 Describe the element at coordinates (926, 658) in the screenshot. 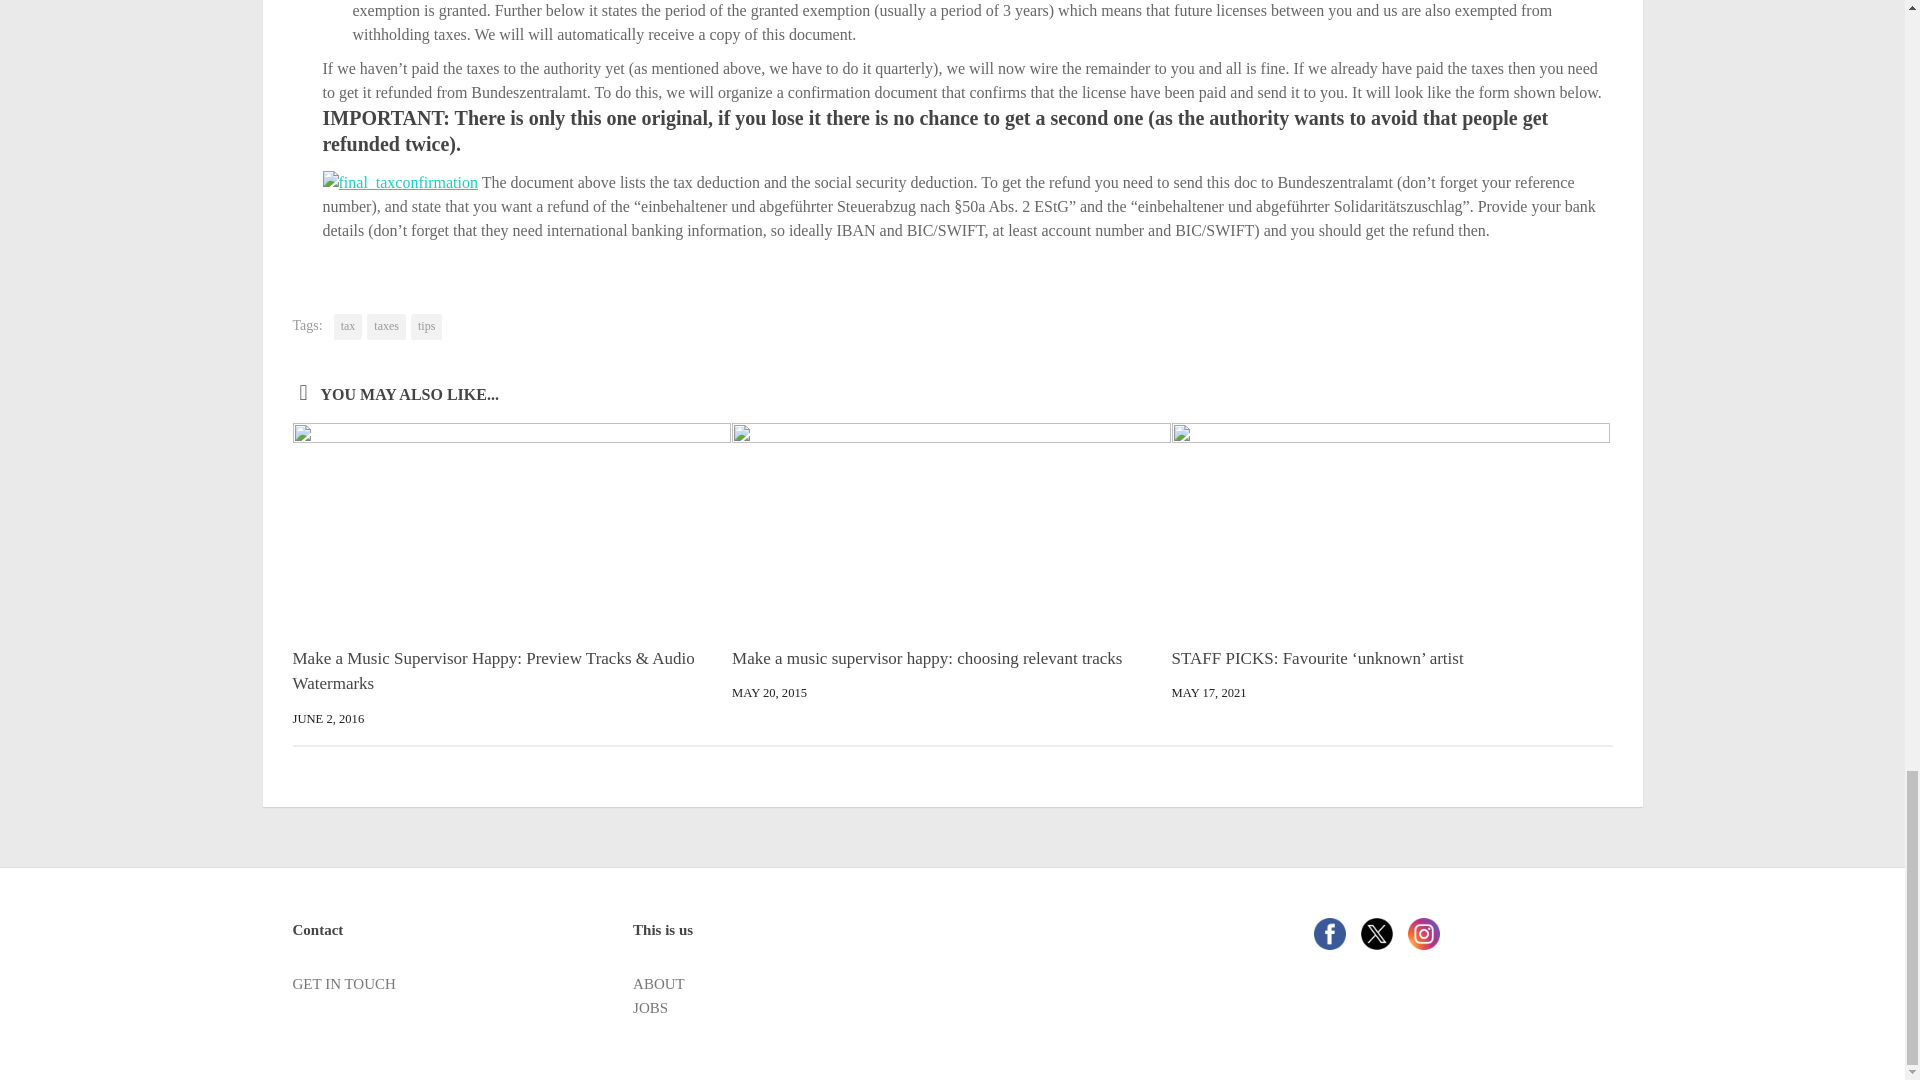

I see `Make a music supervisor happy: choosing relevant tracks` at that location.